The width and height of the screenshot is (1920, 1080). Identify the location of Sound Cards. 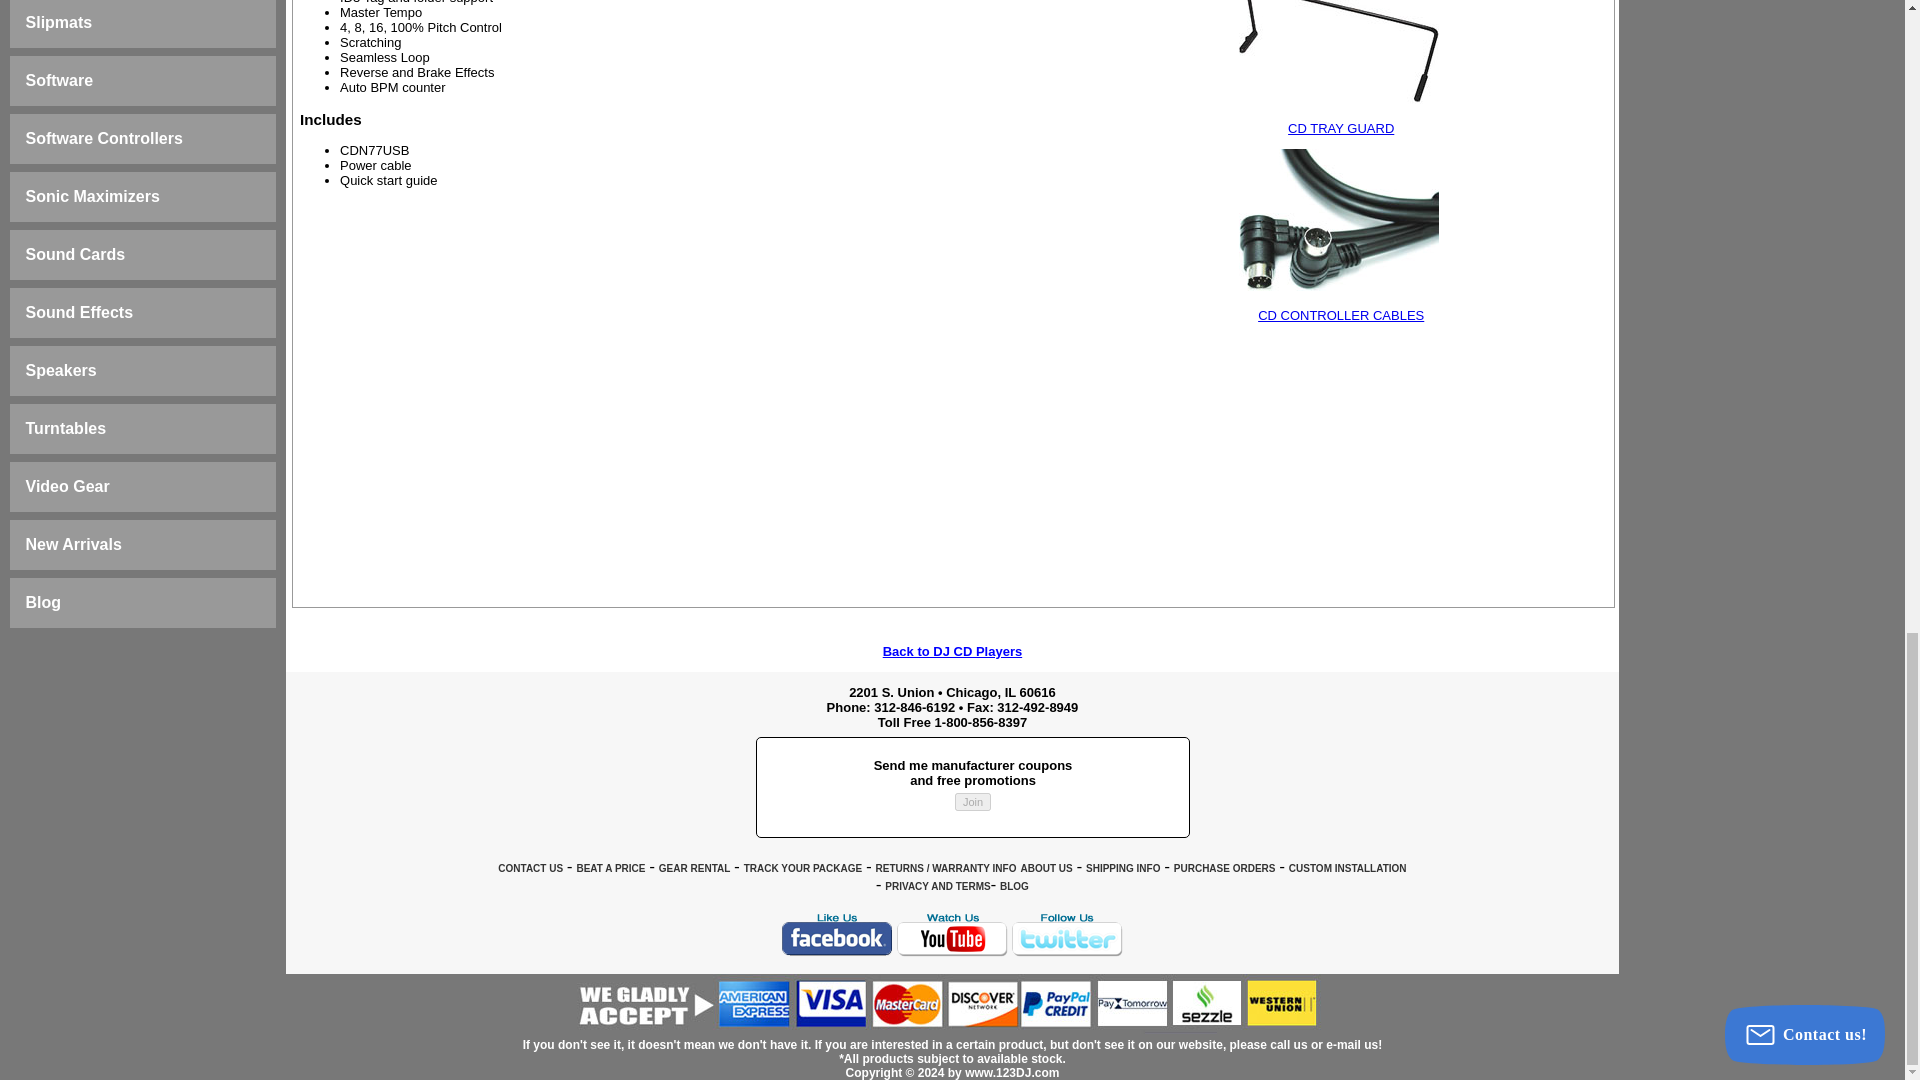
(76, 254).